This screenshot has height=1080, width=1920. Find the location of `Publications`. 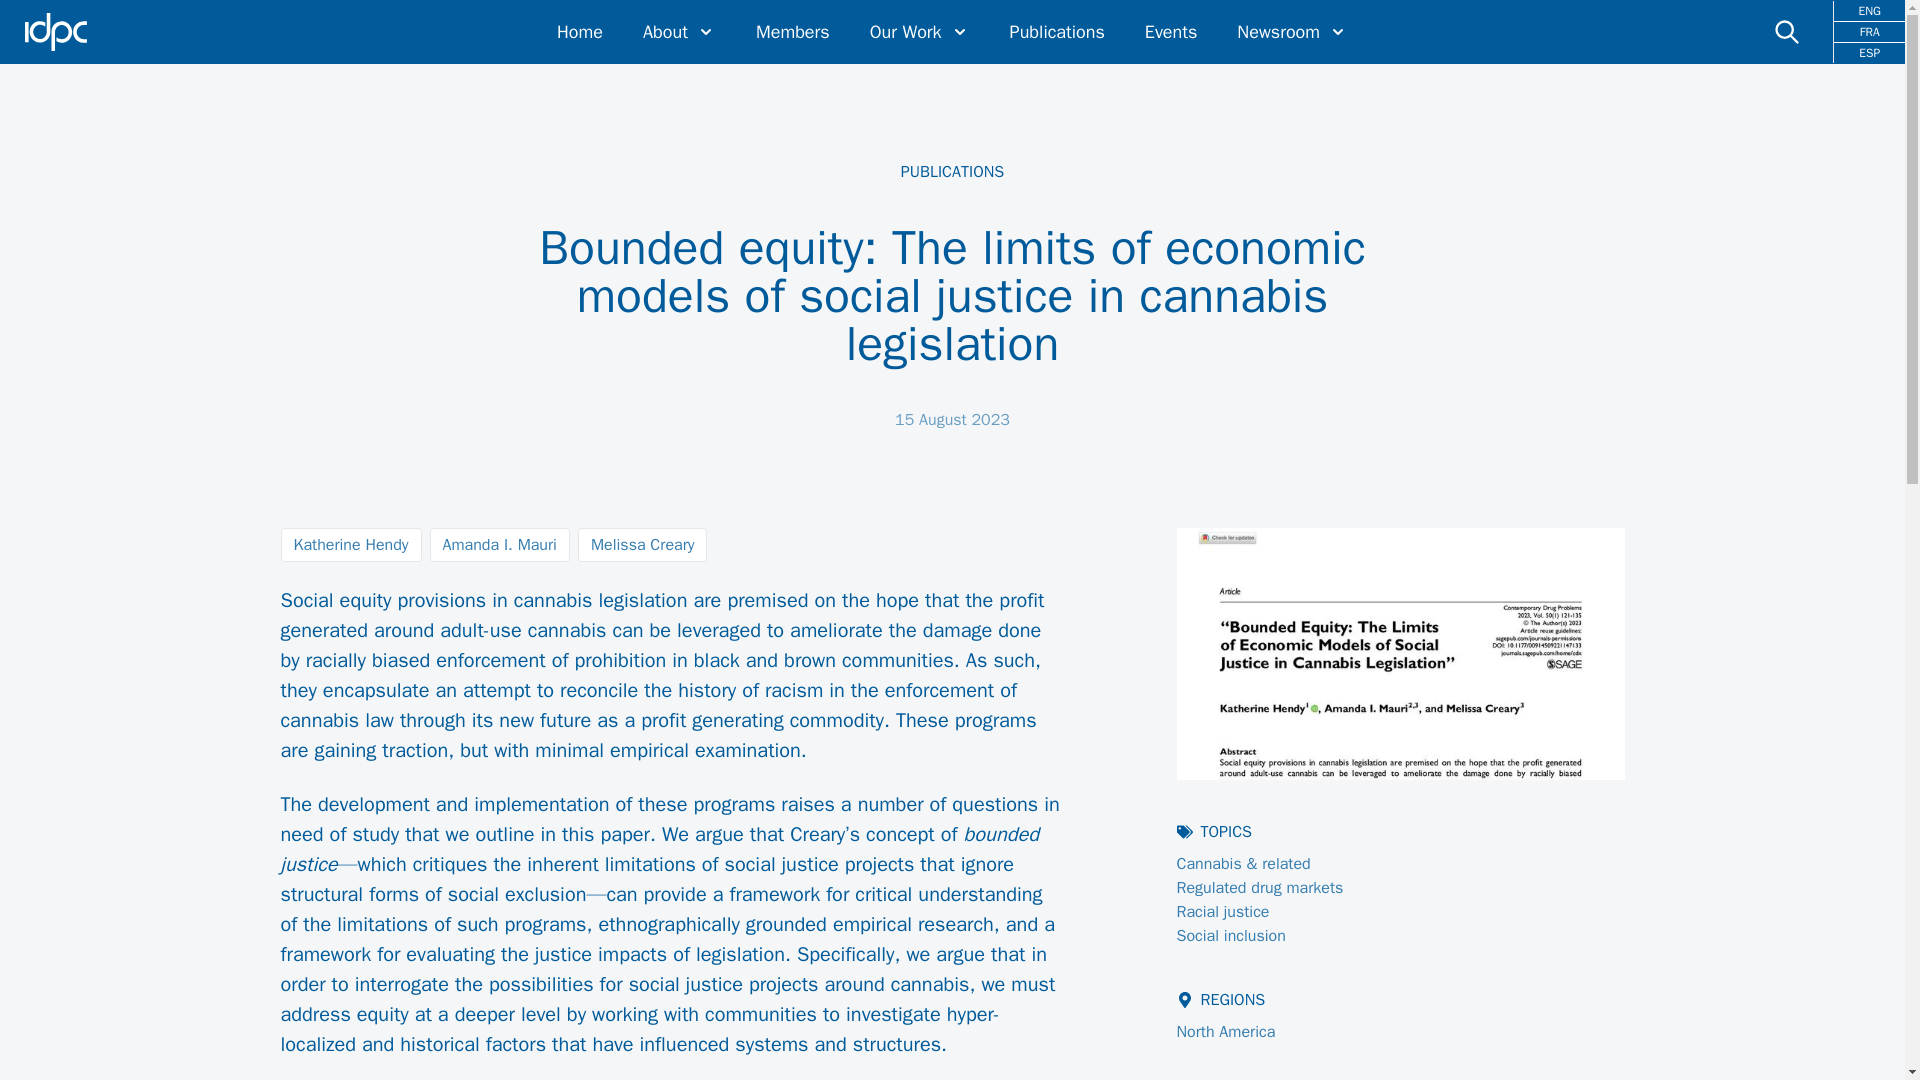

Publications is located at coordinates (1057, 32).